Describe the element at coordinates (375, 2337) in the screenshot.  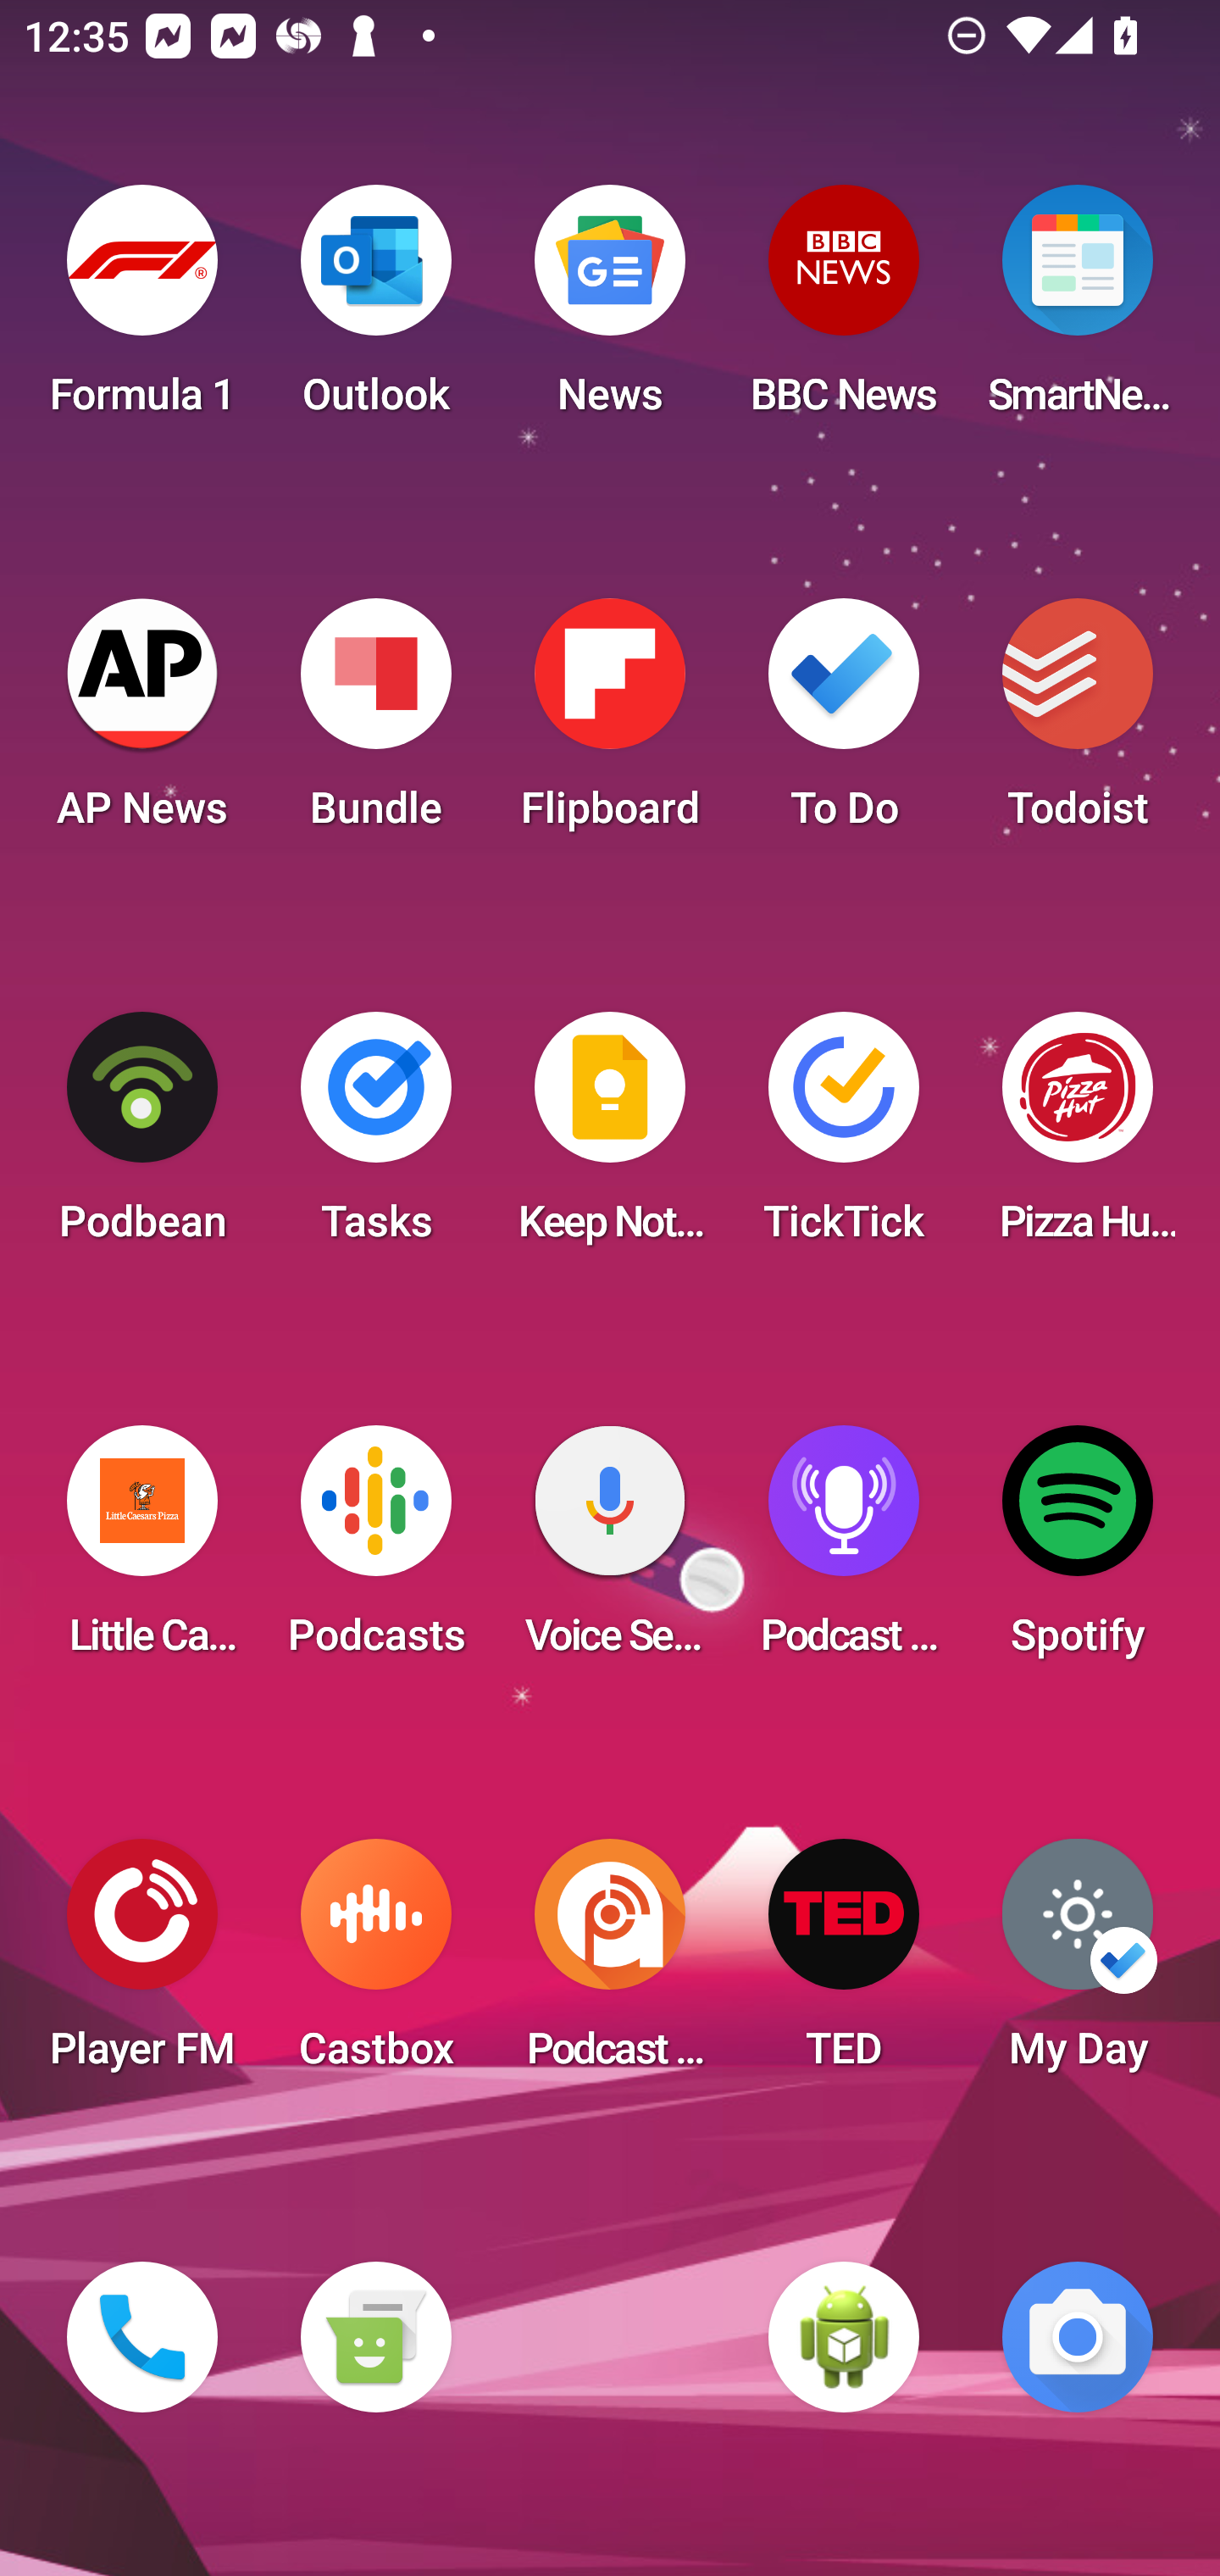
I see `Messaging` at that location.